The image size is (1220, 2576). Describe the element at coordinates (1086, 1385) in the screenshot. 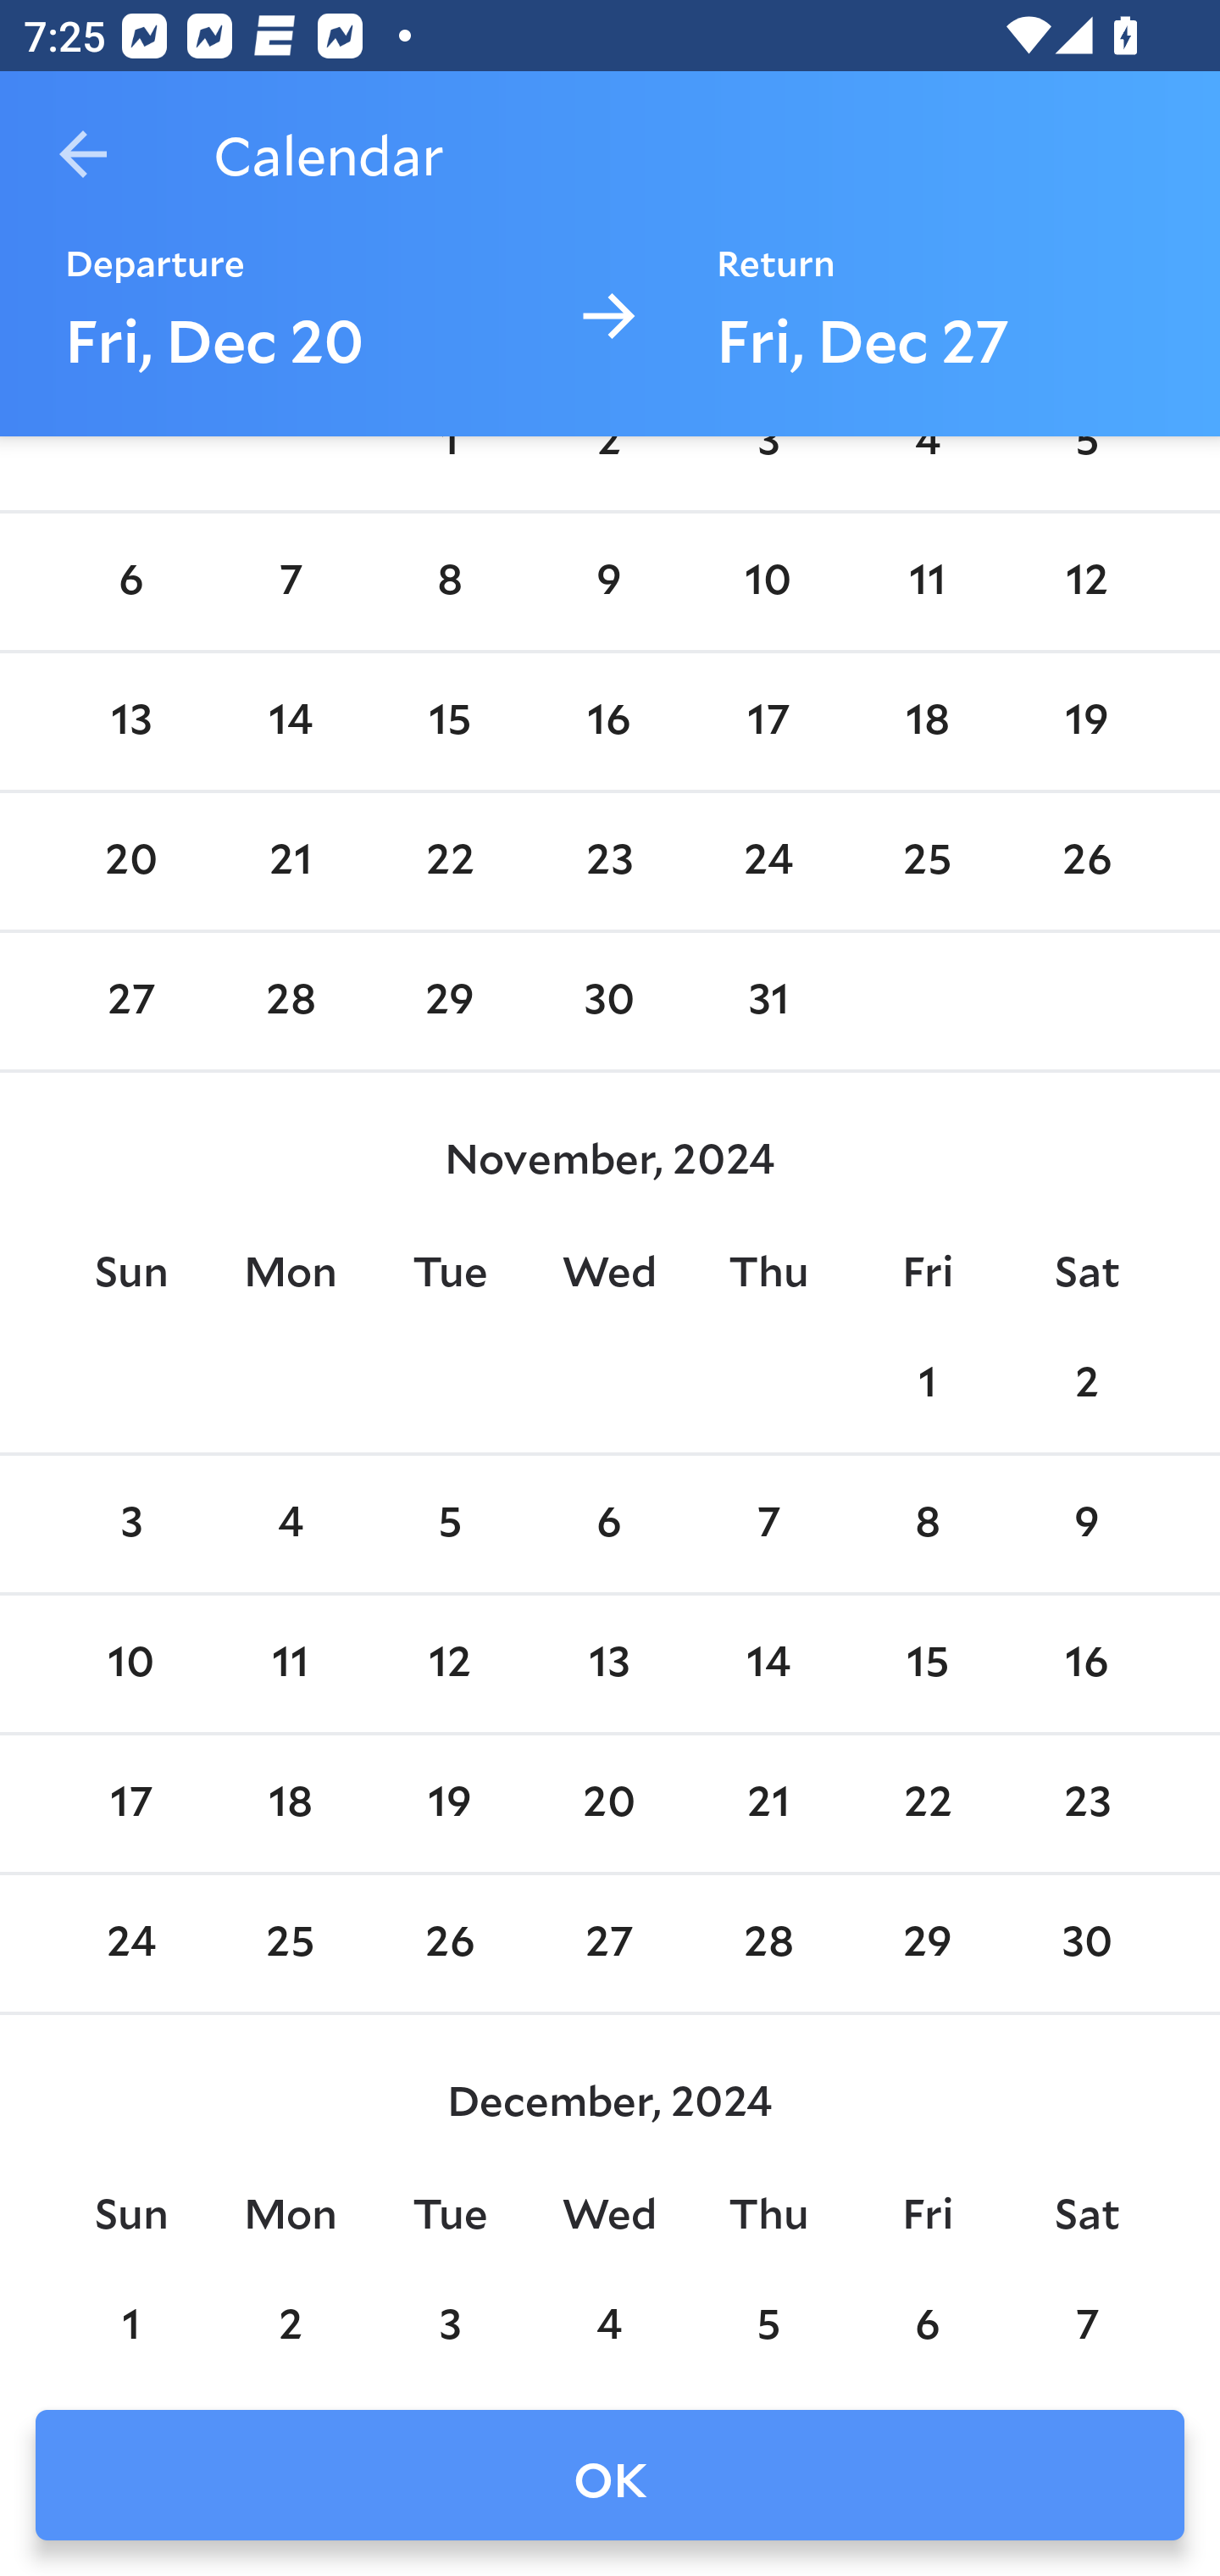

I see `2` at that location.